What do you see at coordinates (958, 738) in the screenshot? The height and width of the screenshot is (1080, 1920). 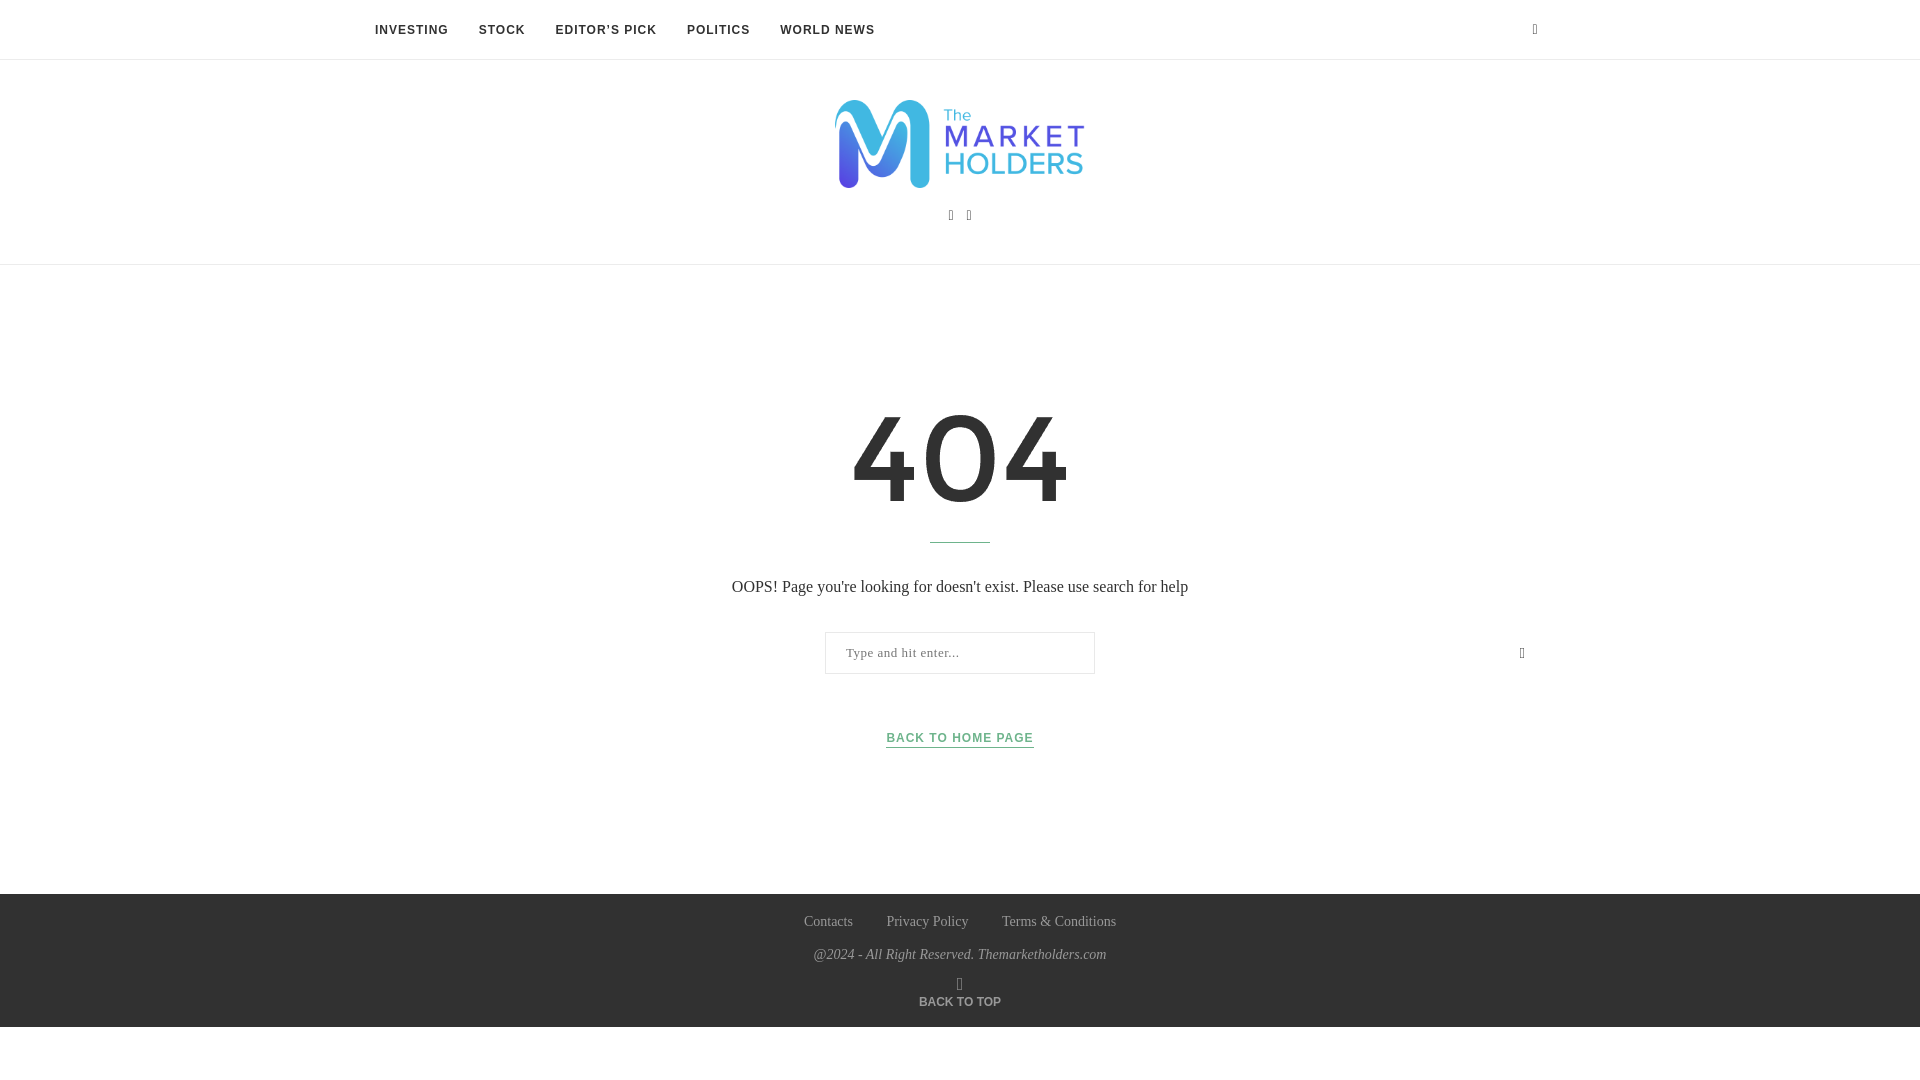 I see `BACK TO HOME PAGE` at bounding box center [958, 738].